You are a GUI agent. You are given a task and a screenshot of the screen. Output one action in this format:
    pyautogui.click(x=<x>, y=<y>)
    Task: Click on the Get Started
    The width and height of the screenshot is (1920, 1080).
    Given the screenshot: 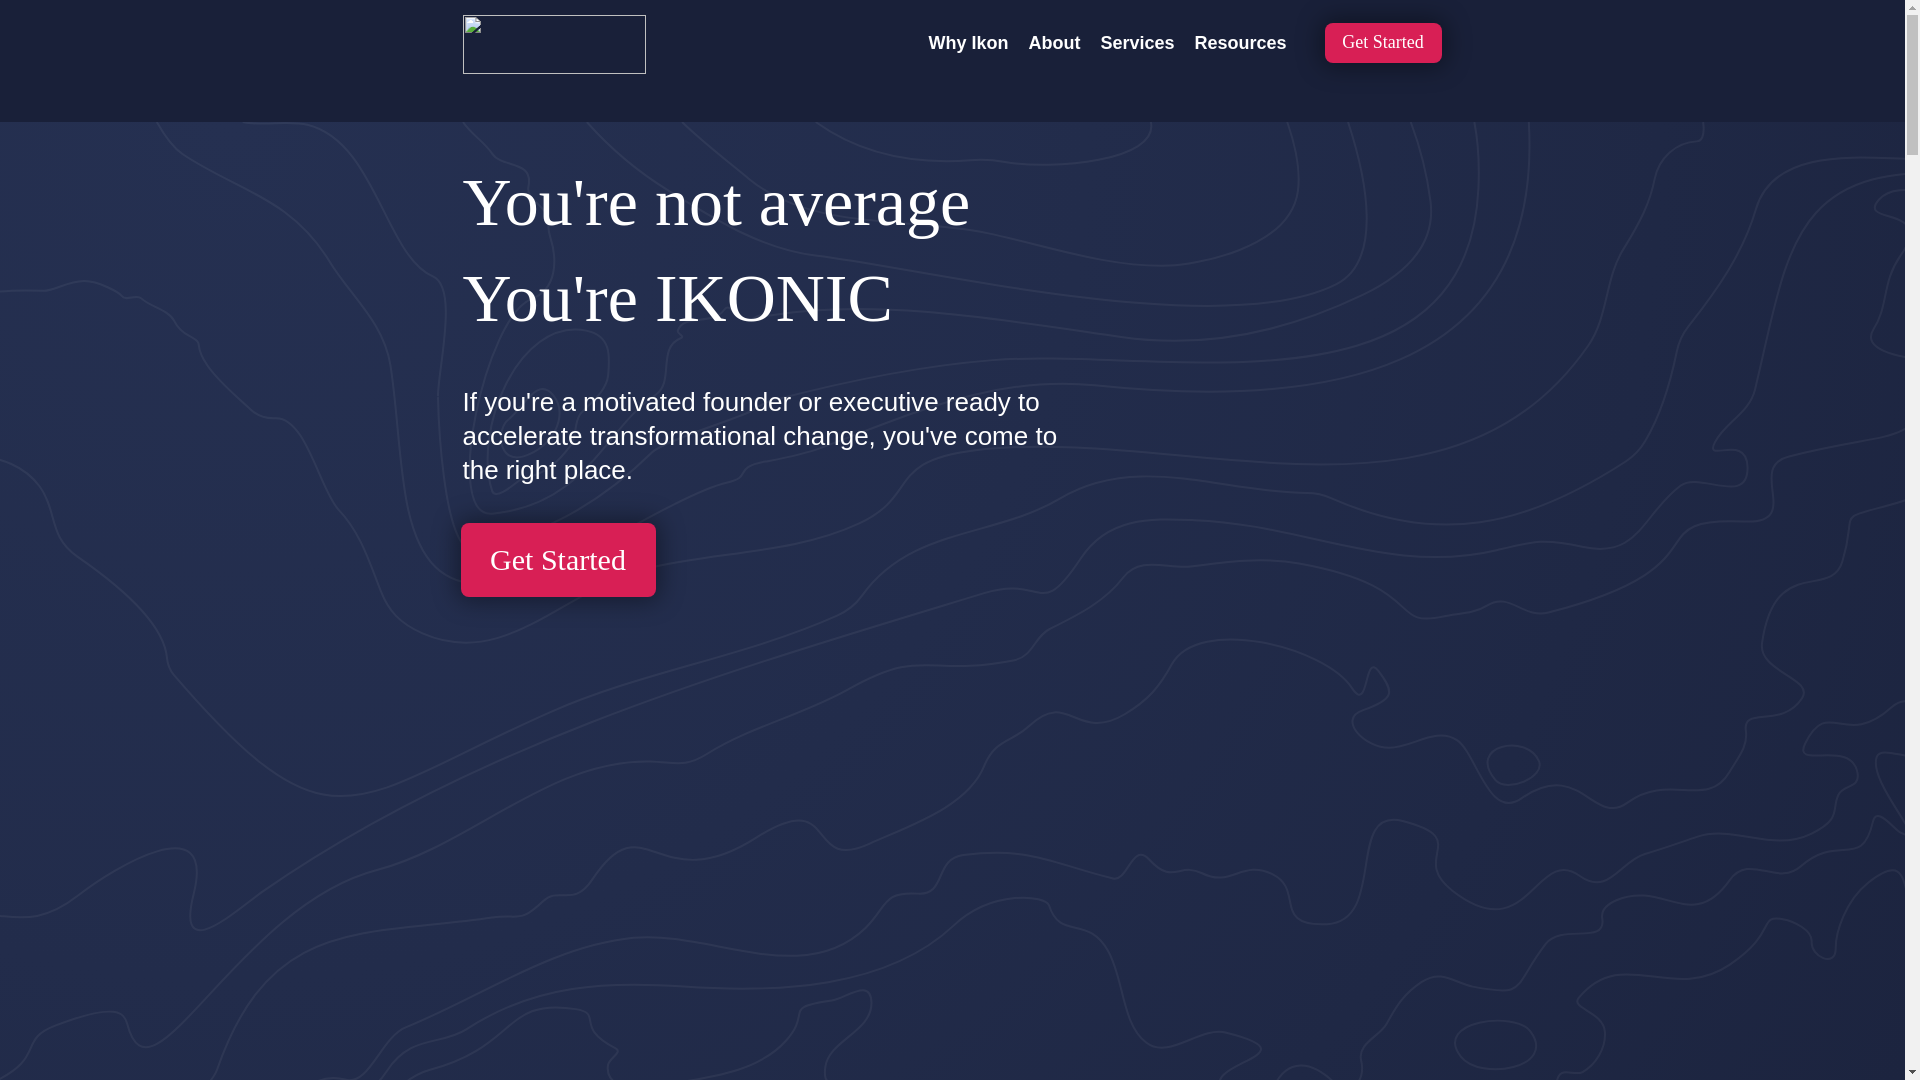 What is the action you would take?
    pyautogui.click(x=557, y=560)
    